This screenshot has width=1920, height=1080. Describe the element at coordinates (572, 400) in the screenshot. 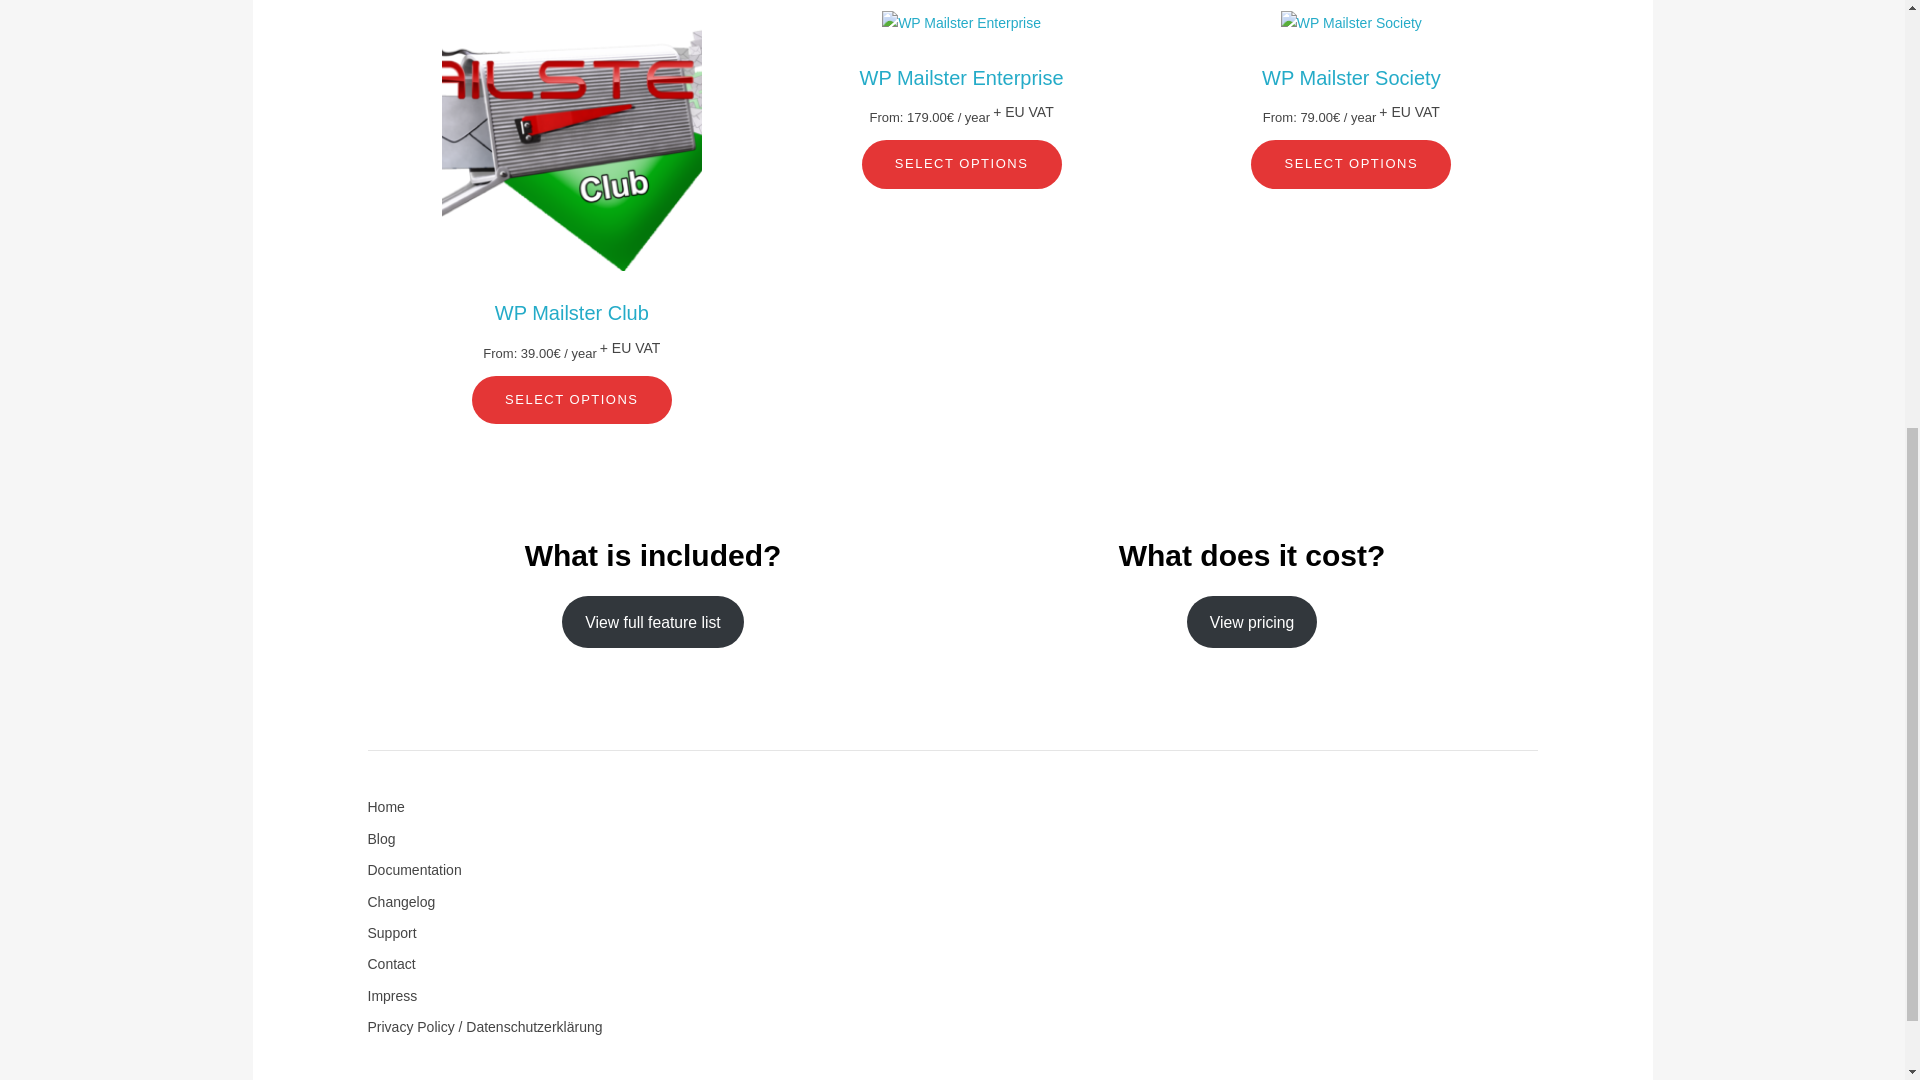

I see `SELECT OPTIONS` at that location.